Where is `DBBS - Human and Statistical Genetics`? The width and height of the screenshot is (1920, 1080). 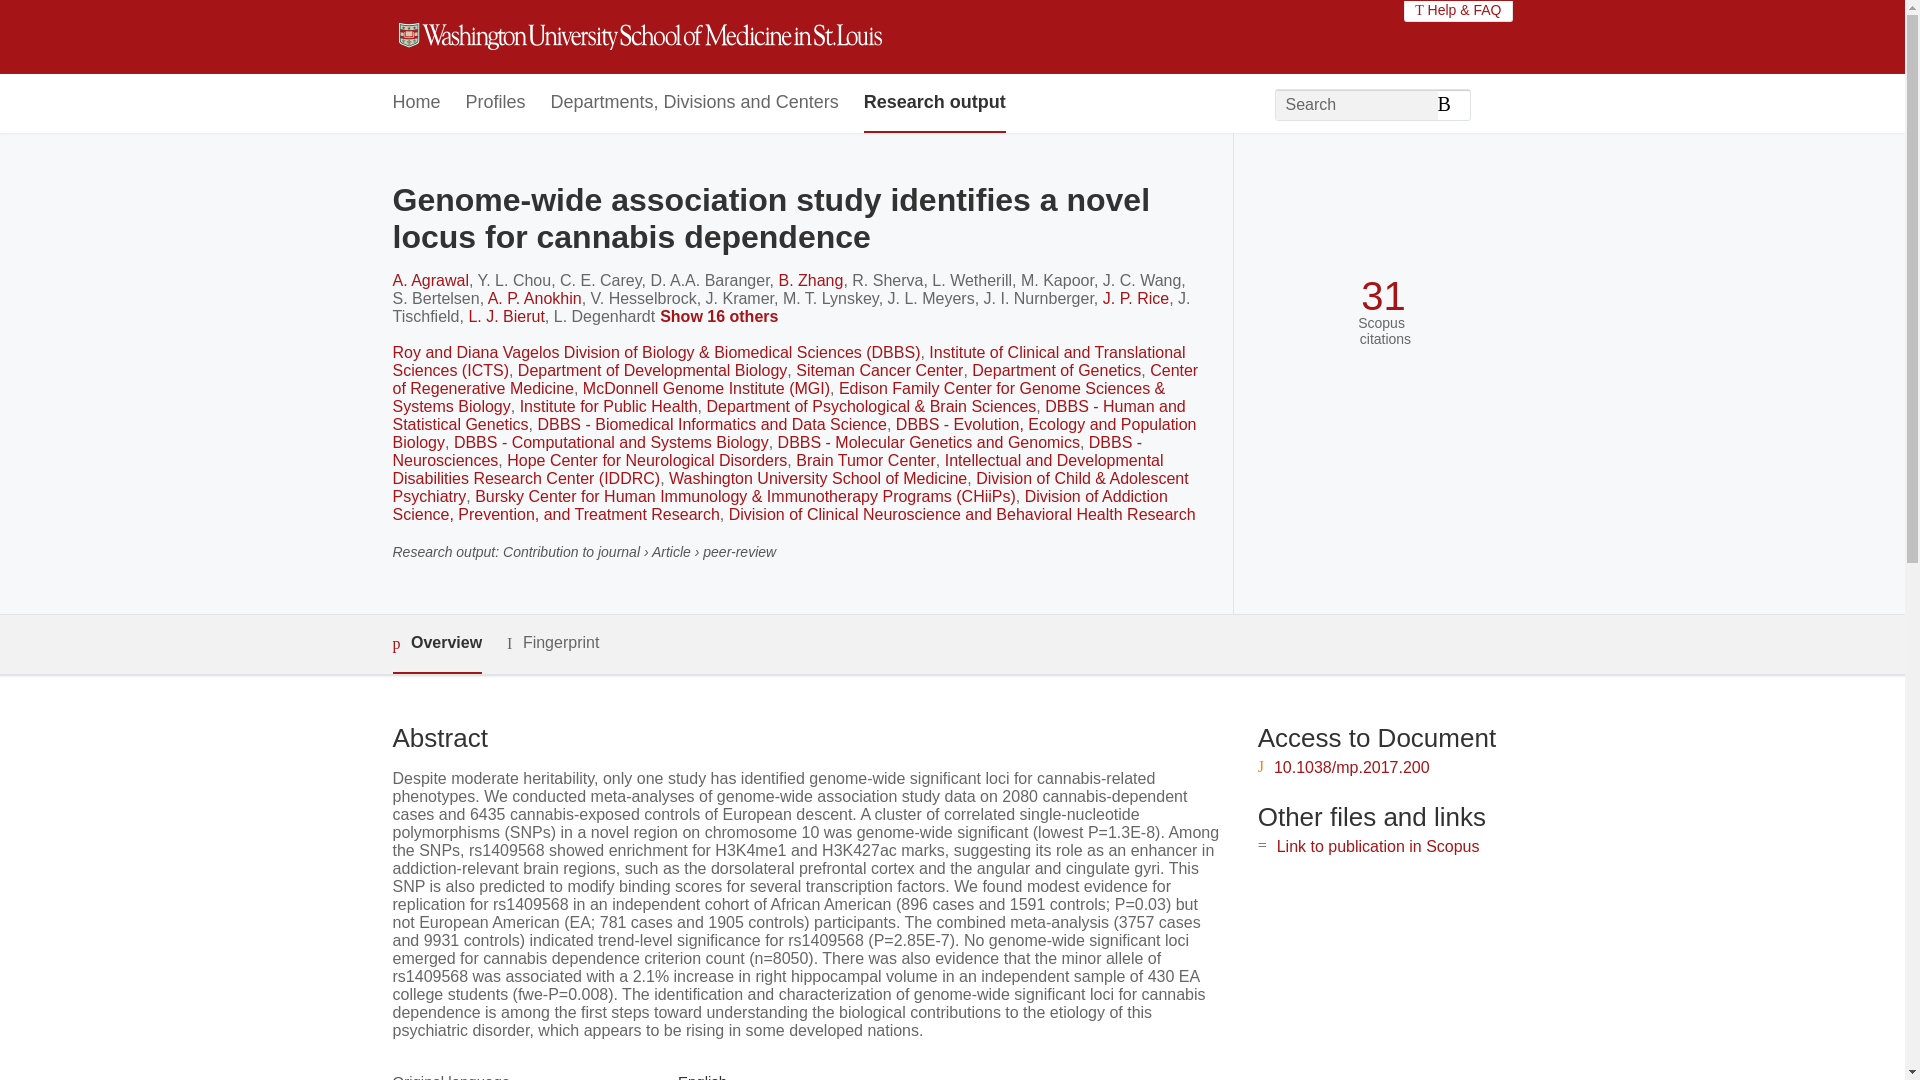 DBBS - Human and Statistical Genetics is located at coordinates (788, 416).